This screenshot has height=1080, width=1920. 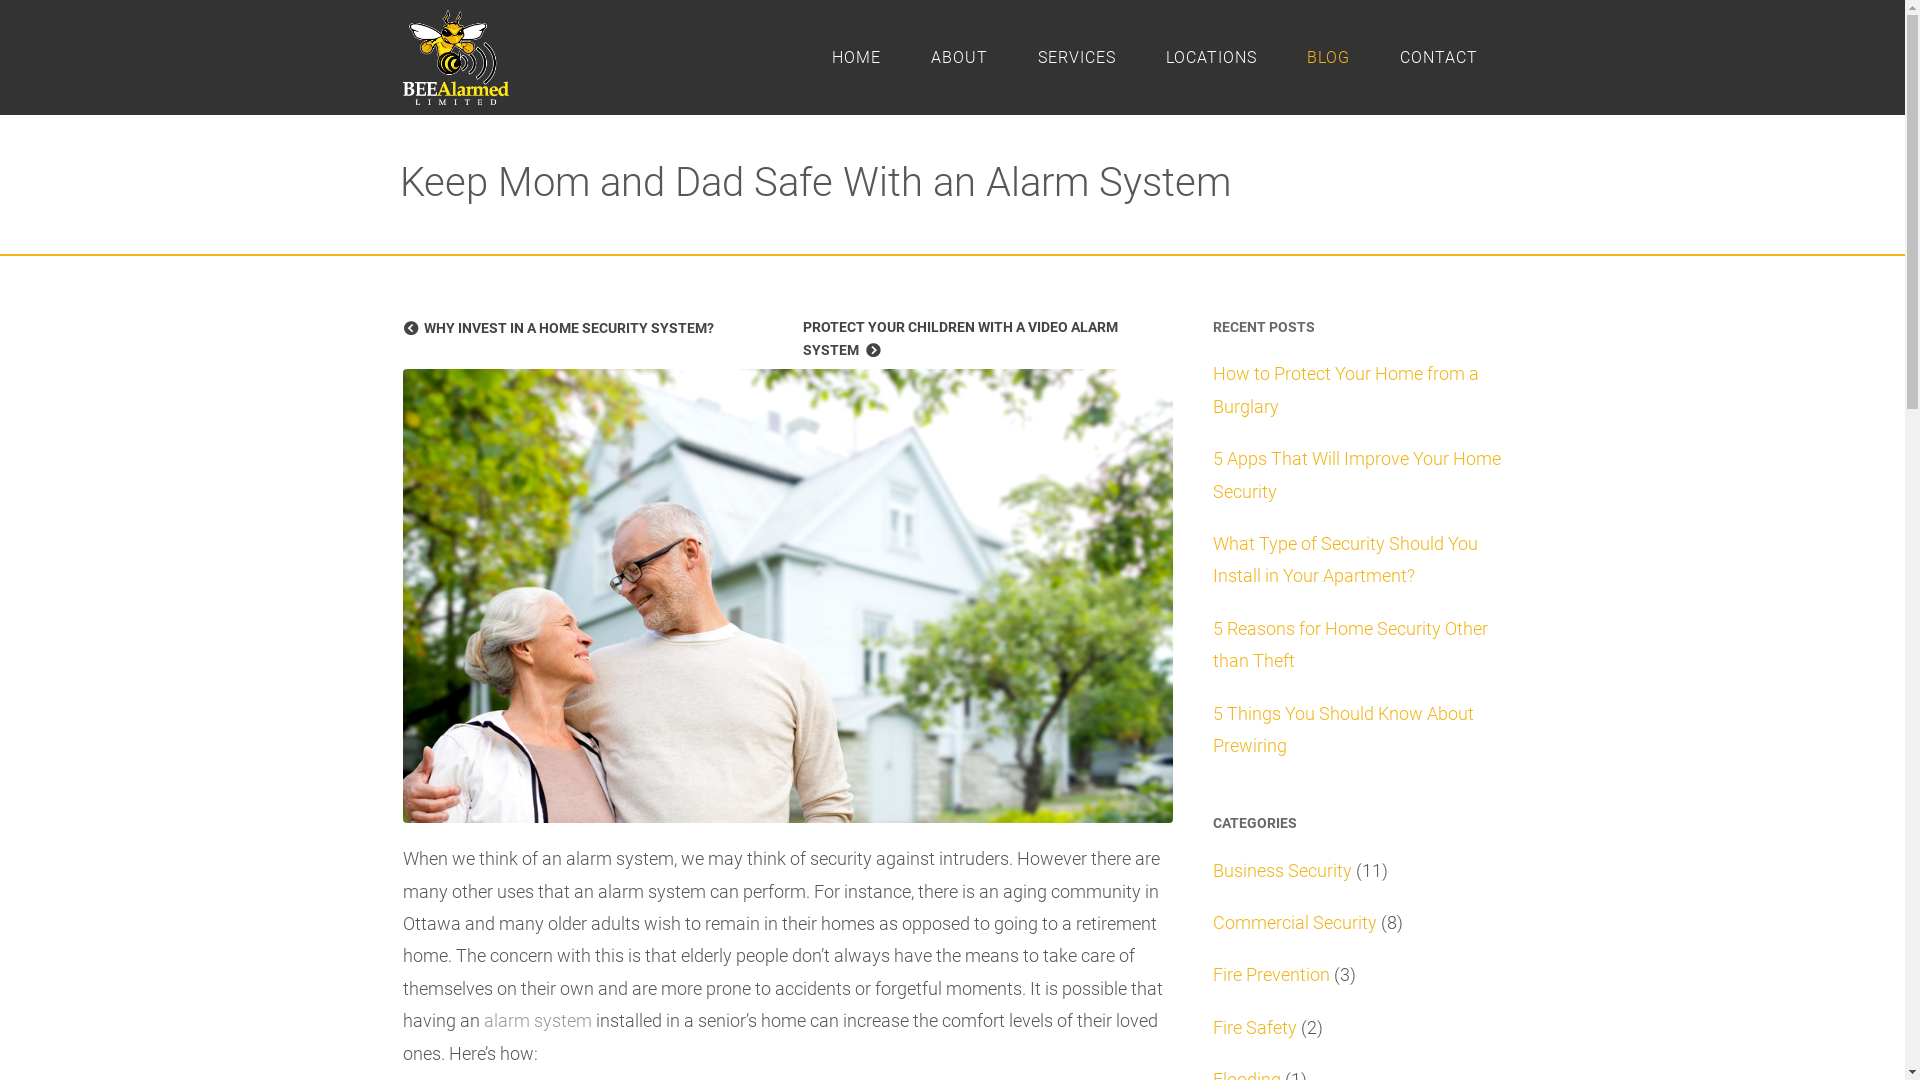 I want to click on How to Protect Your Home from a Burglary, so click(x=1345, y=390).